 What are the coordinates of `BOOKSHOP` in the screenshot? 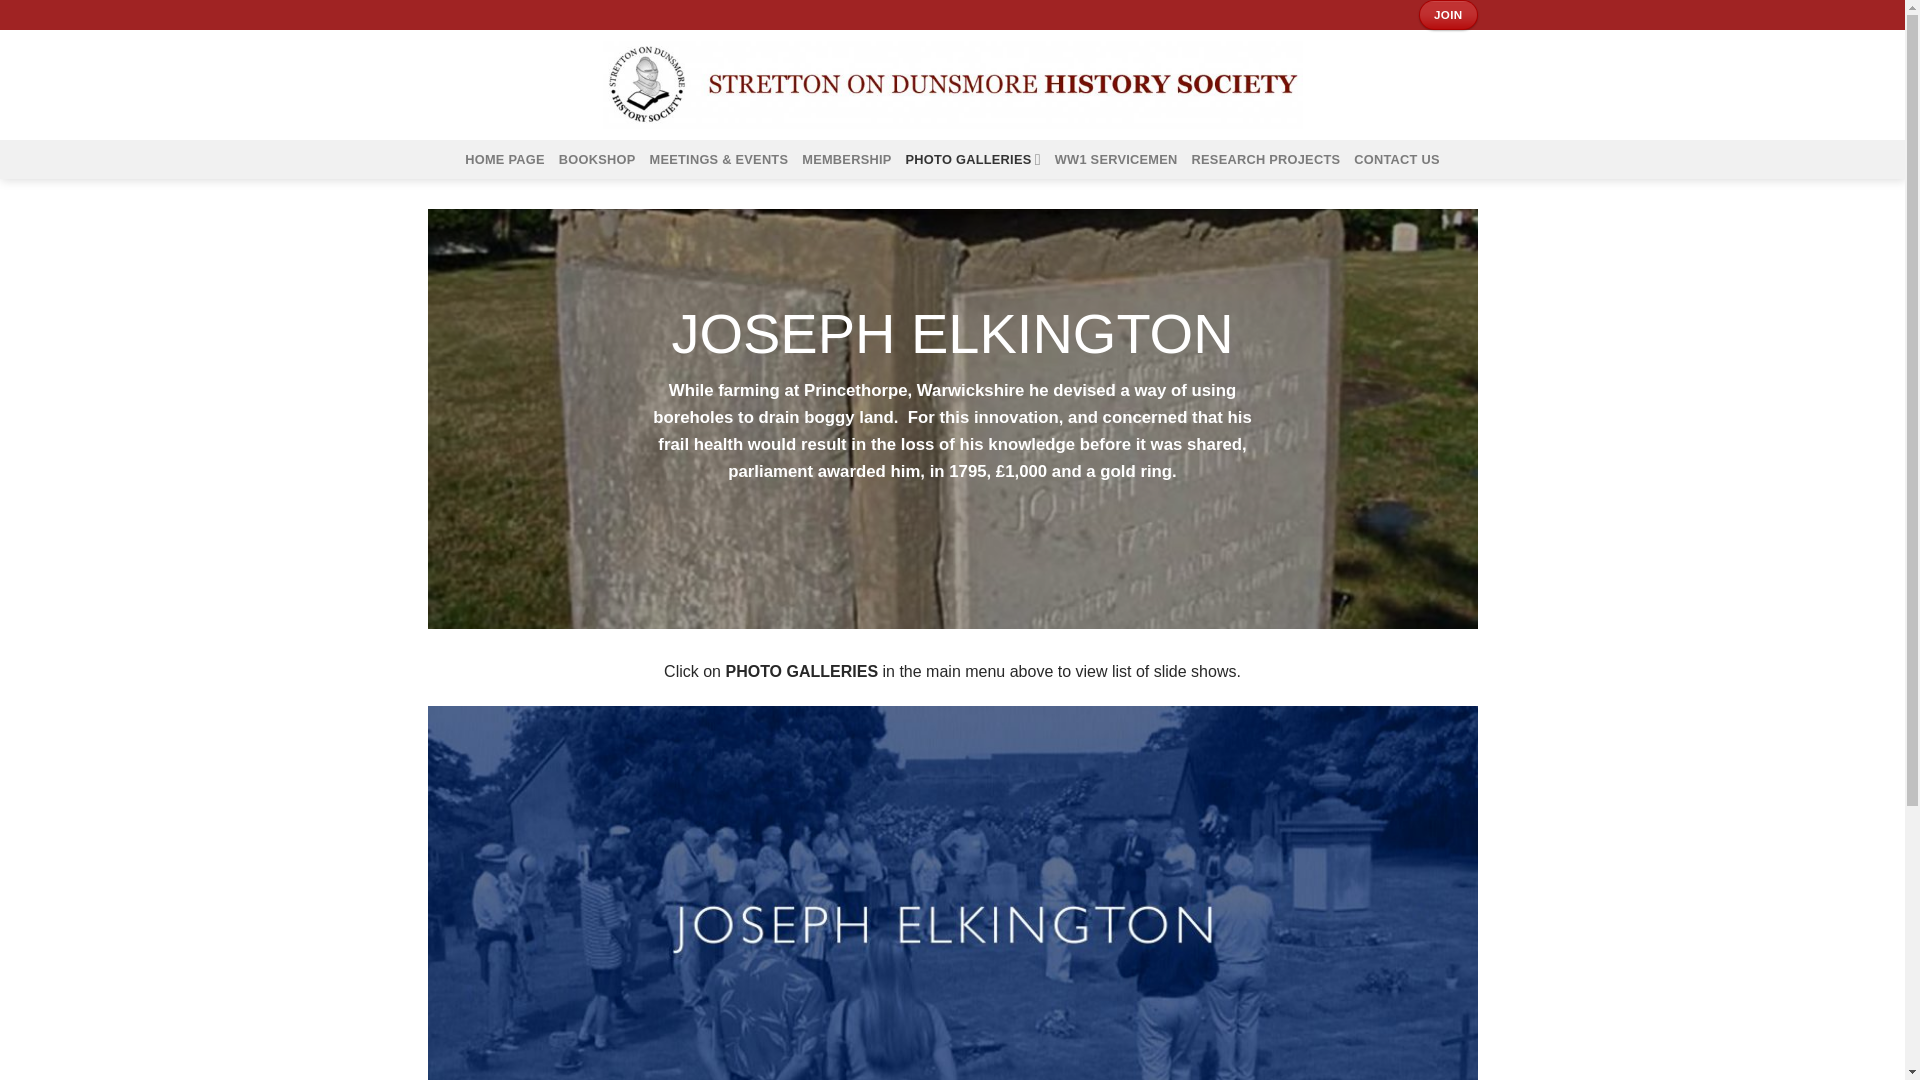 It's located at (596, 160).